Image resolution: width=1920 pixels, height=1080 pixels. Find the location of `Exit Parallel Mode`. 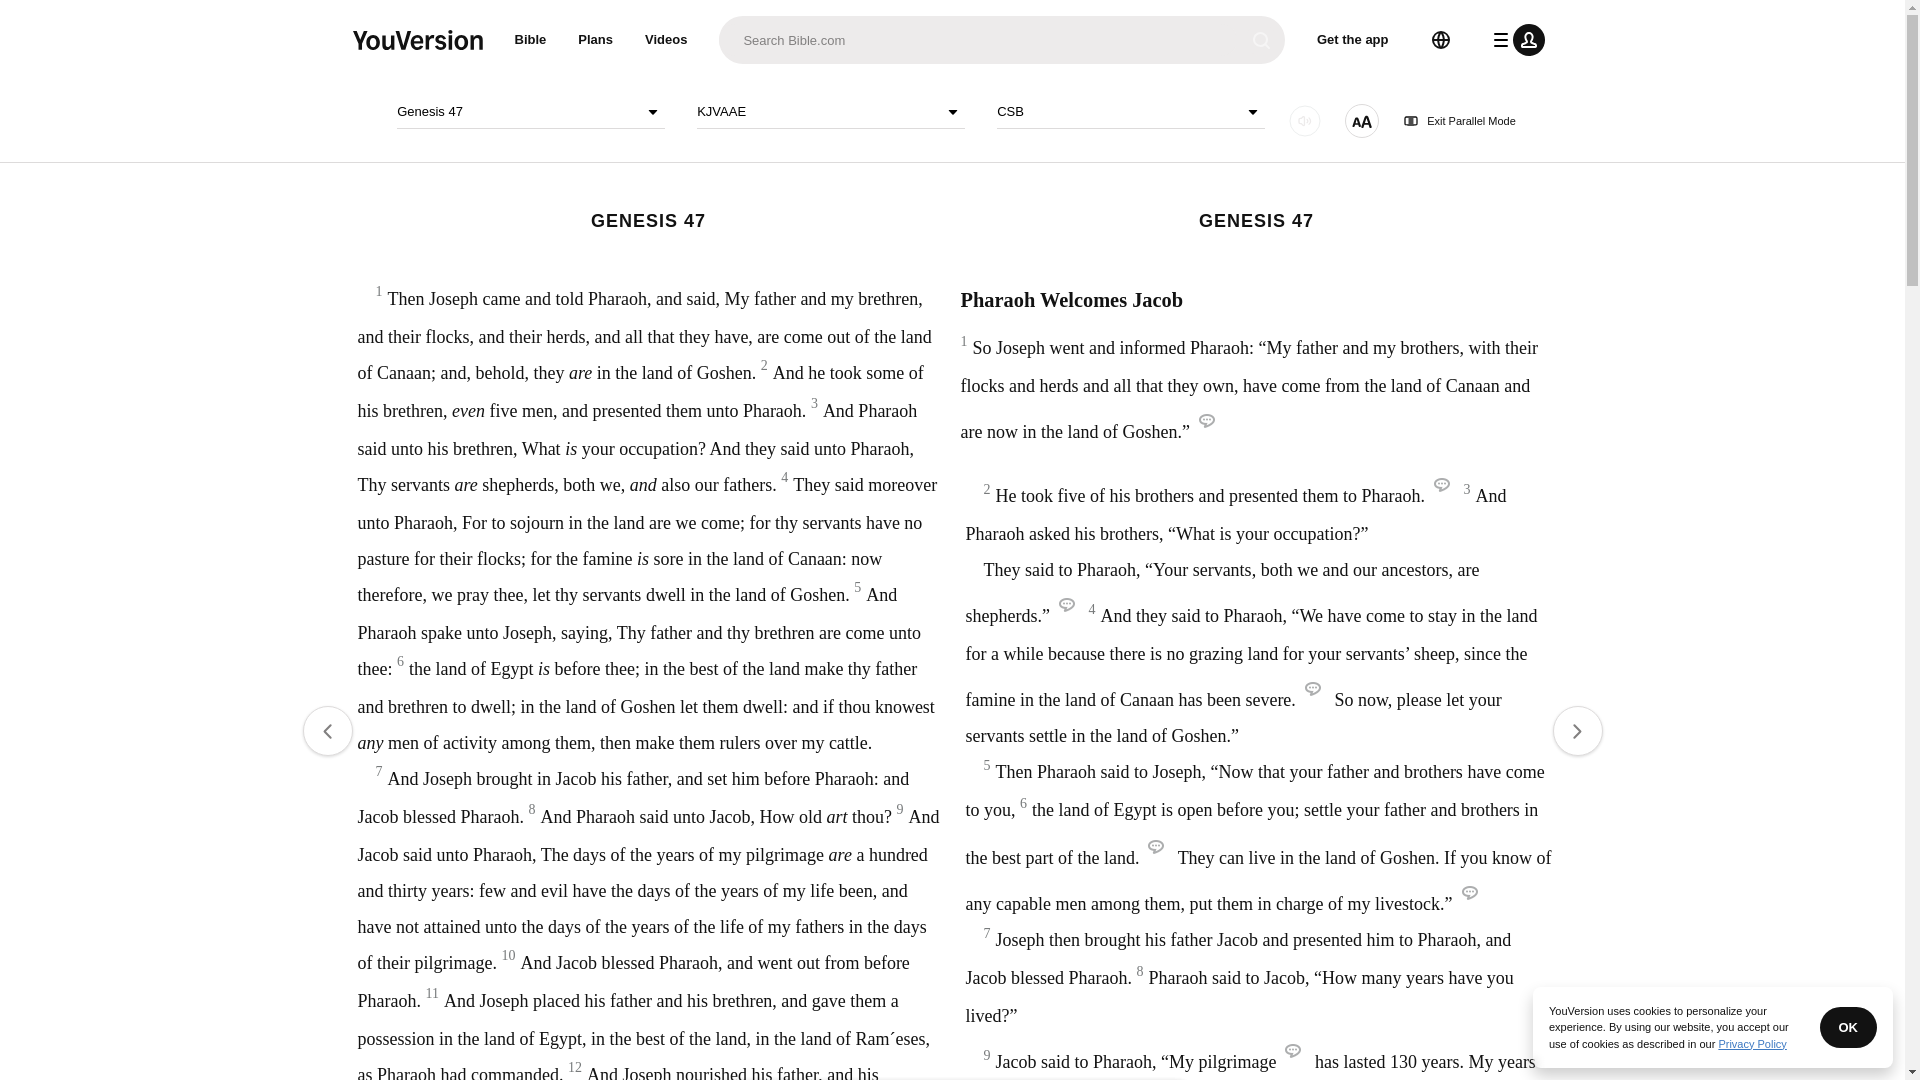

Exit Parallel Mode is located at coordinates (1460, 121).